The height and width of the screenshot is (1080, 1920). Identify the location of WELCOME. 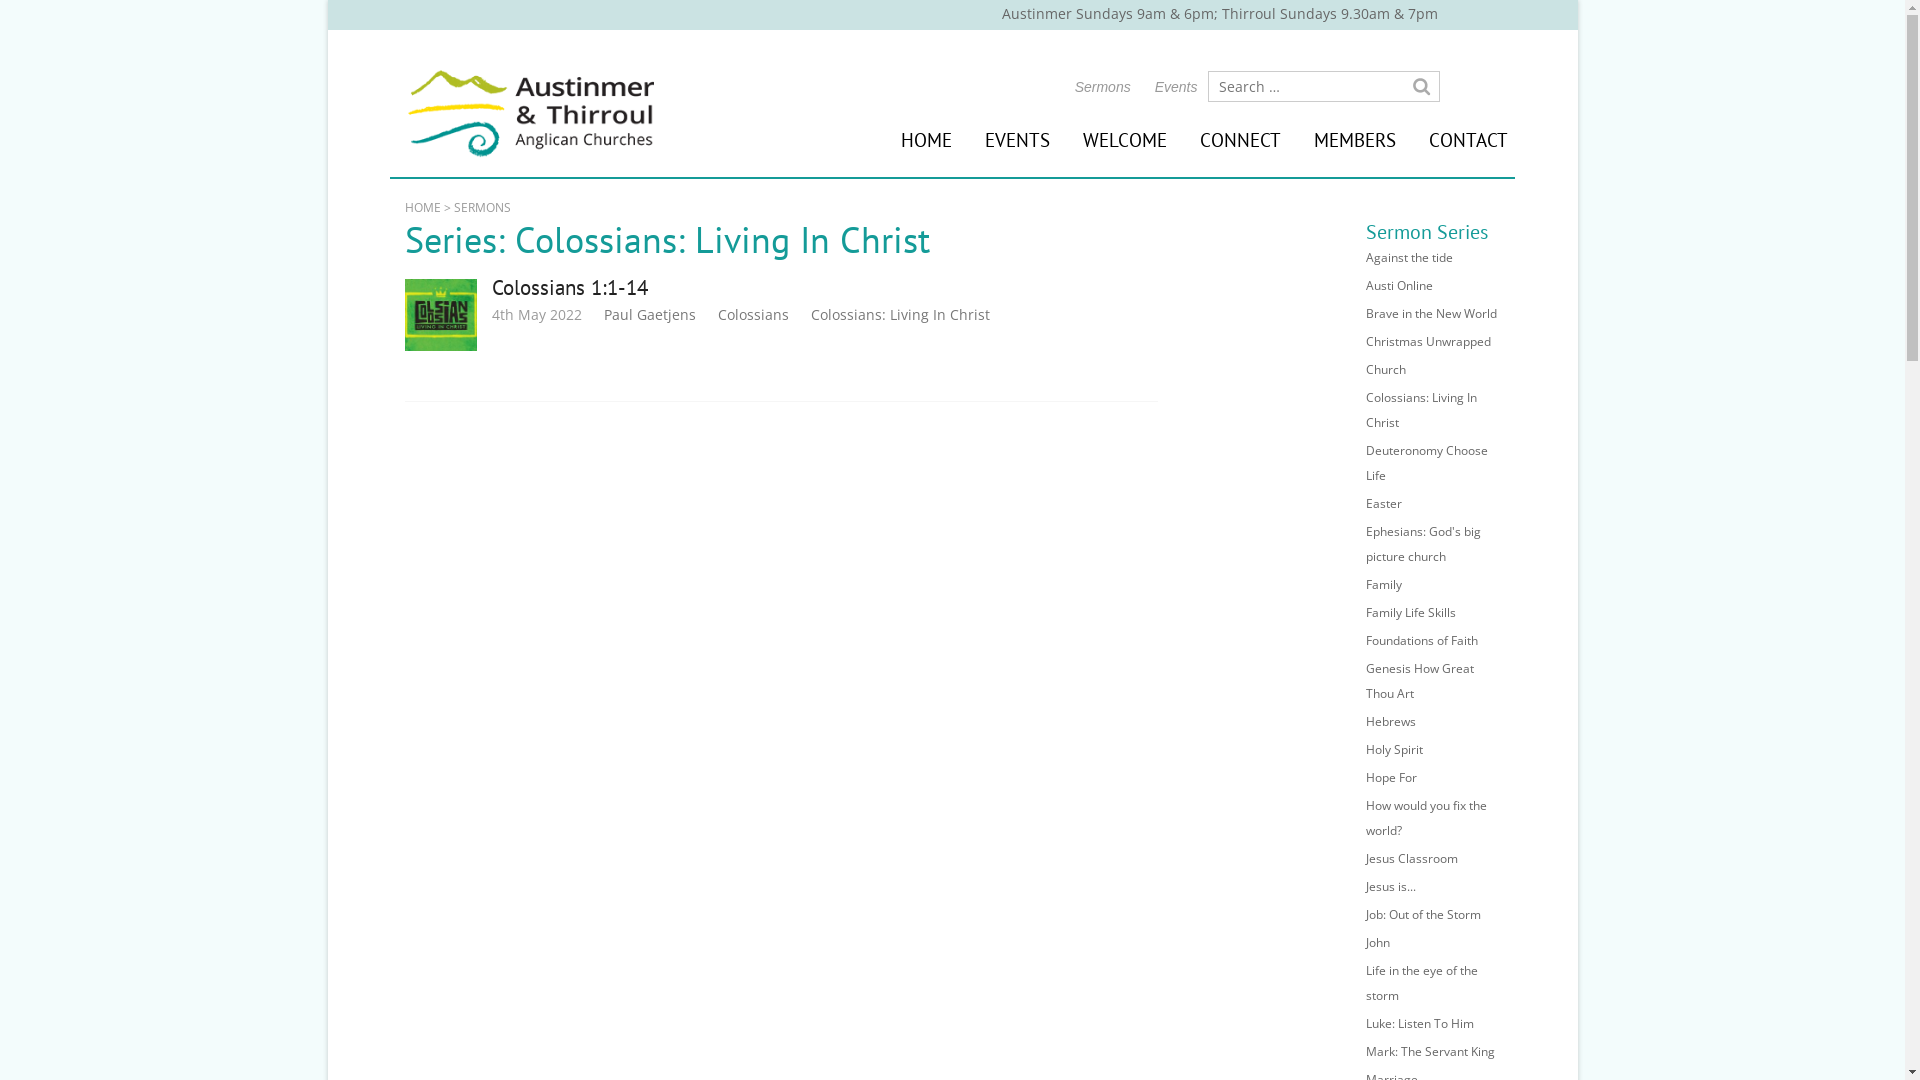
(1125, 140).